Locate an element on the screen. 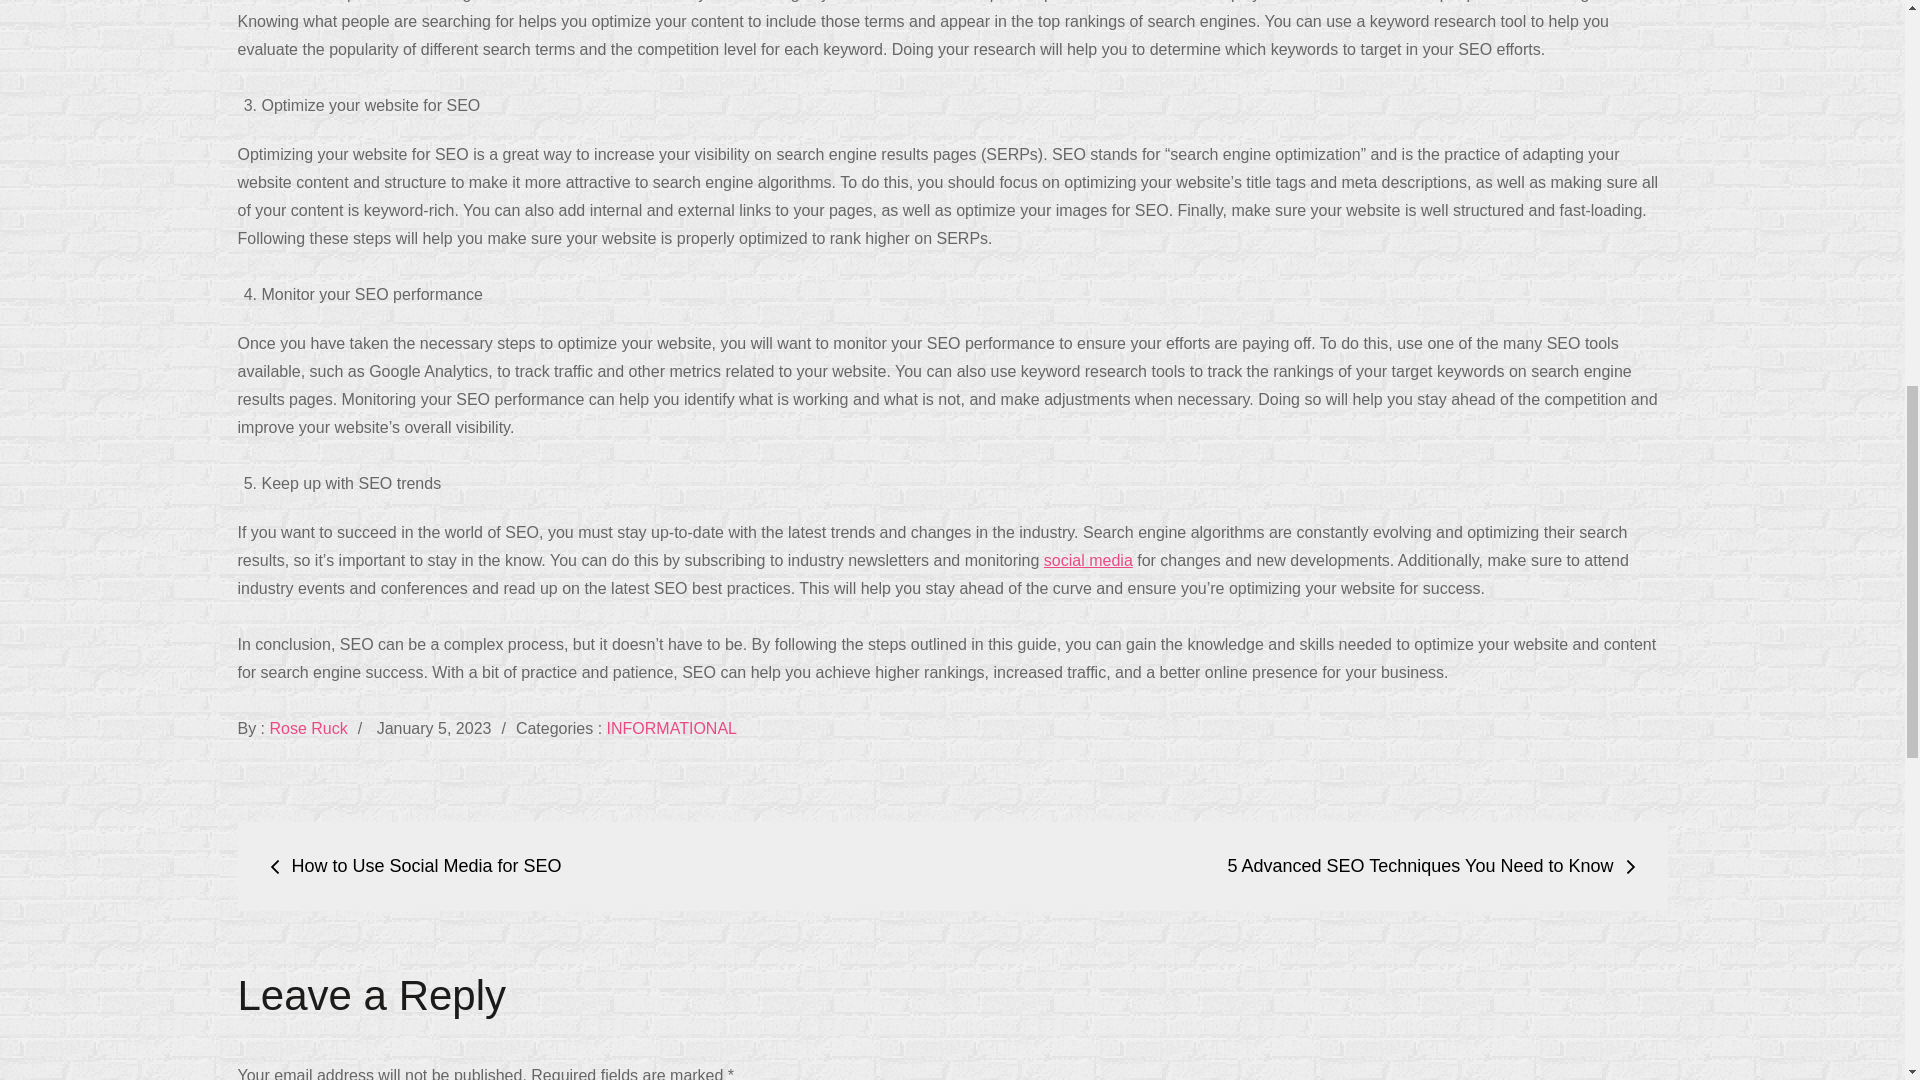  social media is located at coordinates (1088, 560).